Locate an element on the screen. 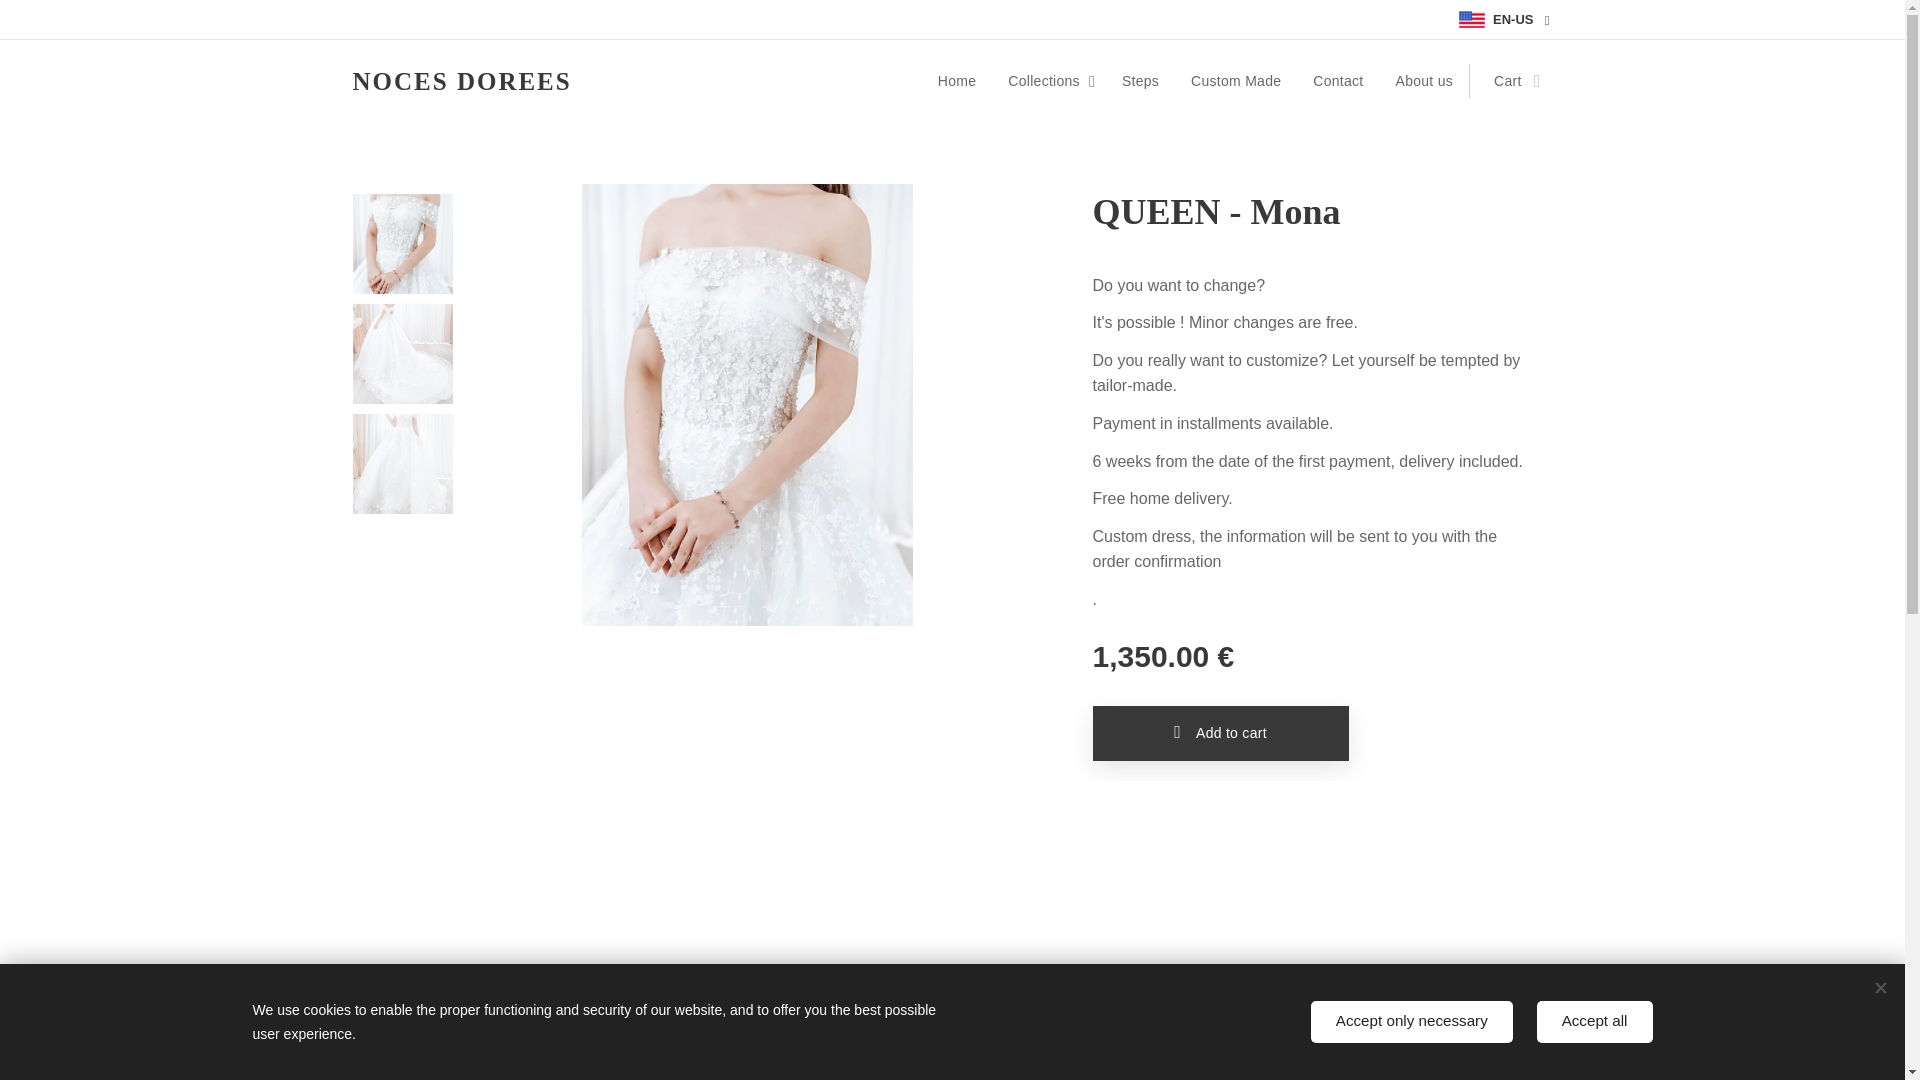 This screenshot has width=1920, height=1080. NOCES DOREES is located at coordinates (462, 81).